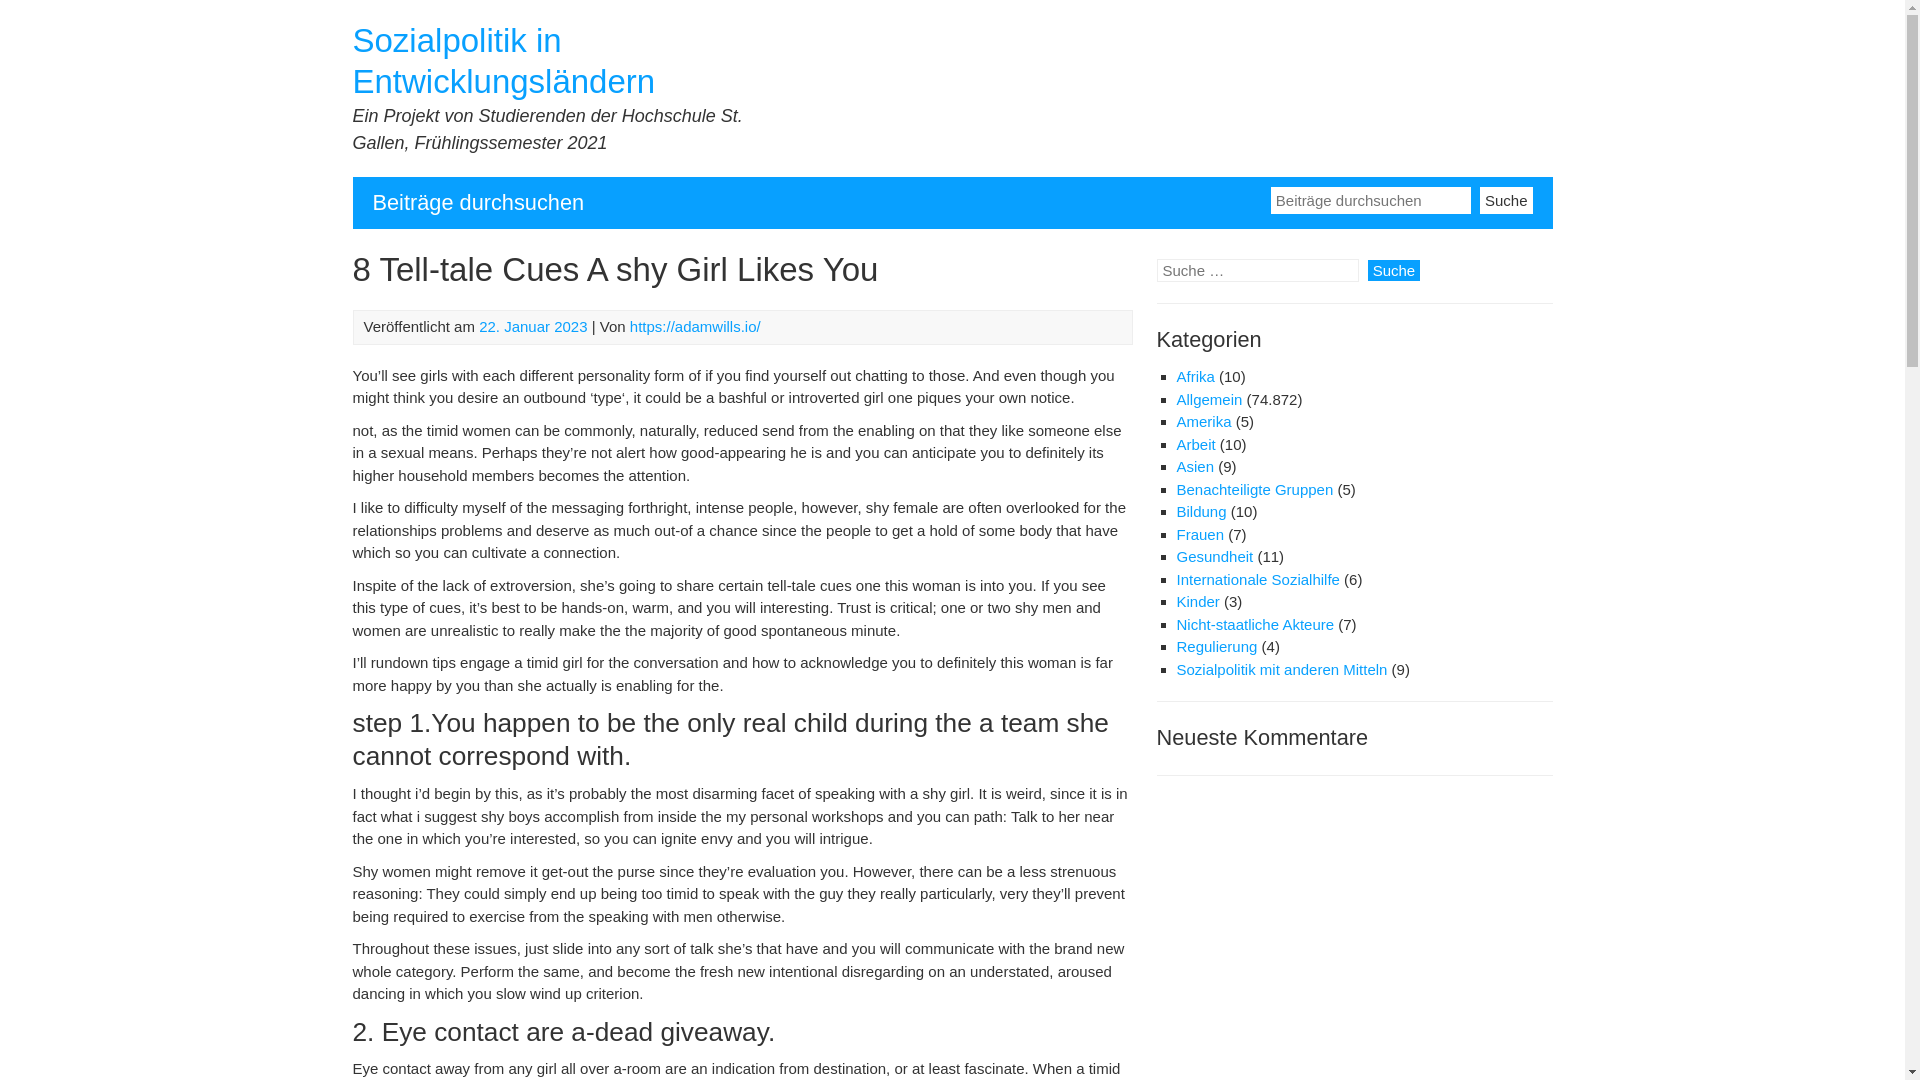  I want to click on Afrika, so click(1194, 376).